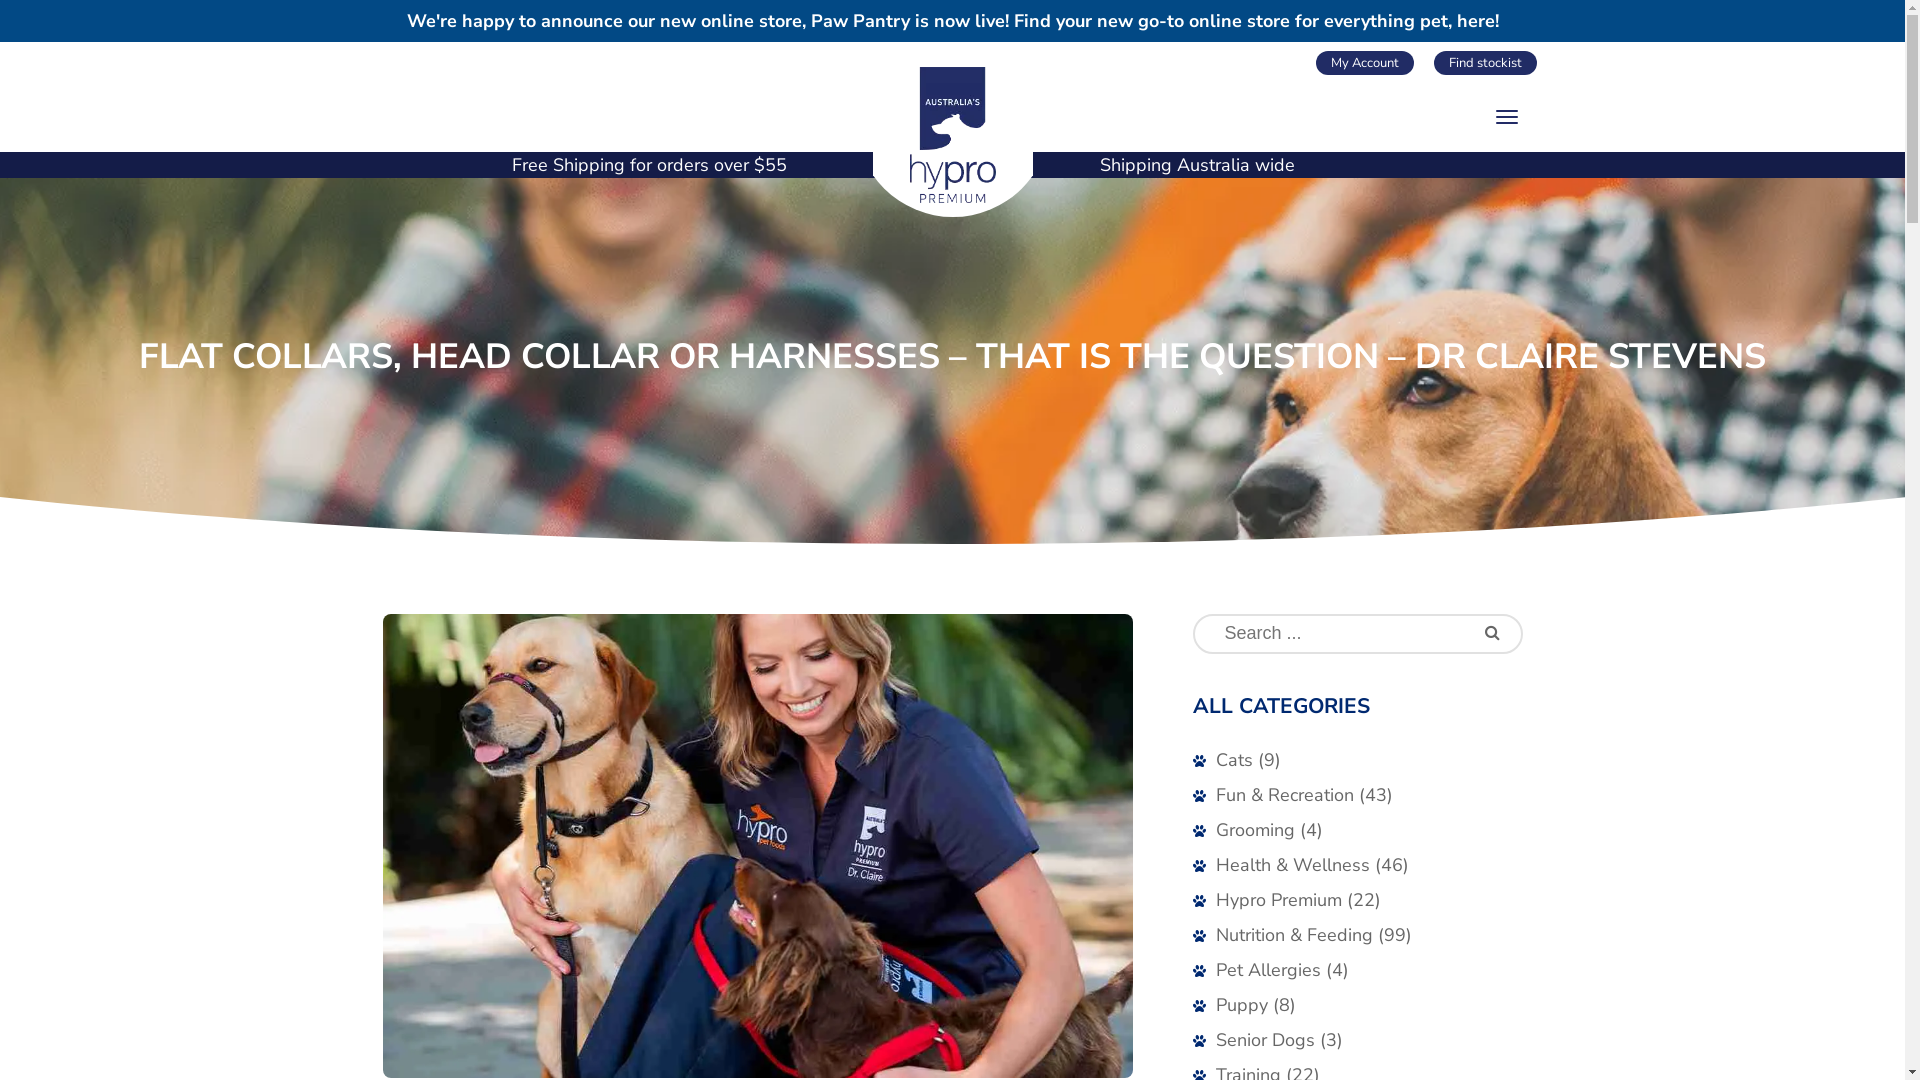  Describe the element at coordinates (1294, 934) in the screenshot. I see `Nutrition & Feeding` at that location.